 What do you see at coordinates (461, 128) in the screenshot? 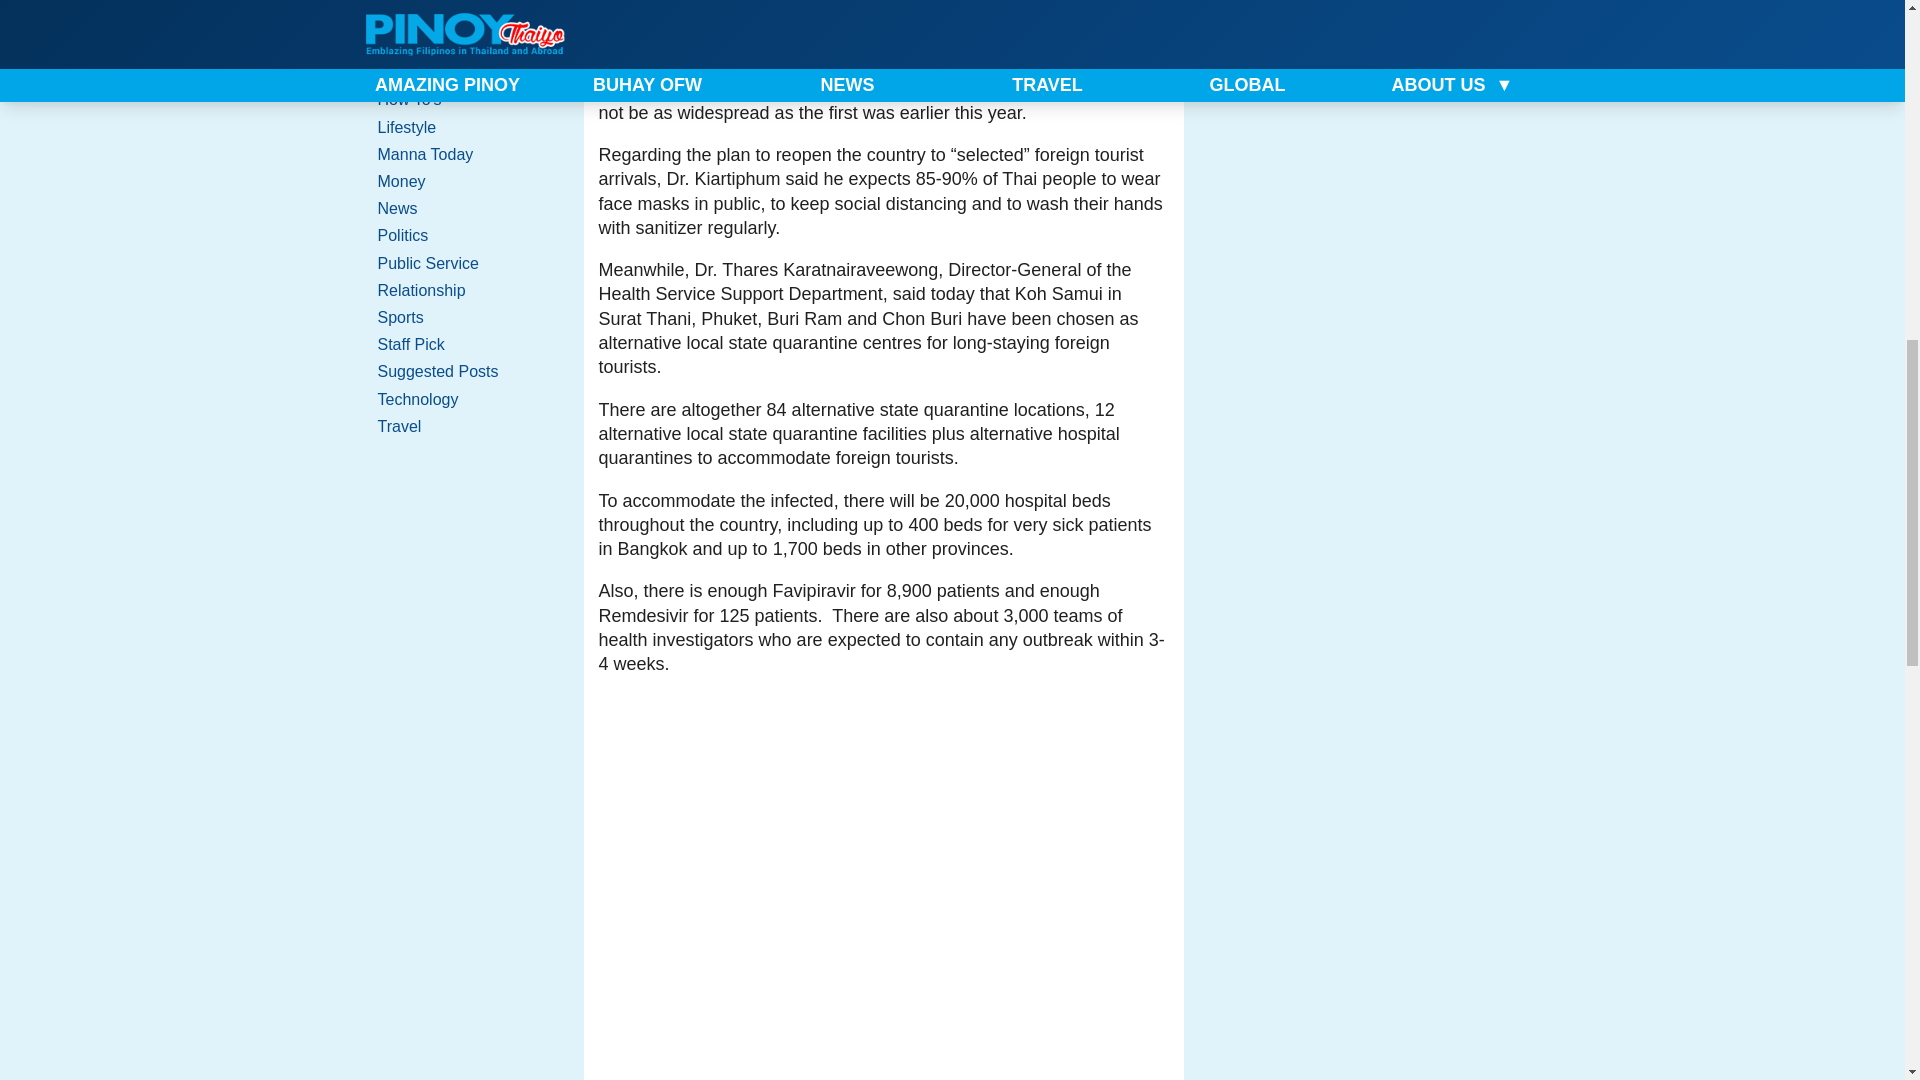
I see `View all posts in Lifestyle` at bounding box center [461, 128].